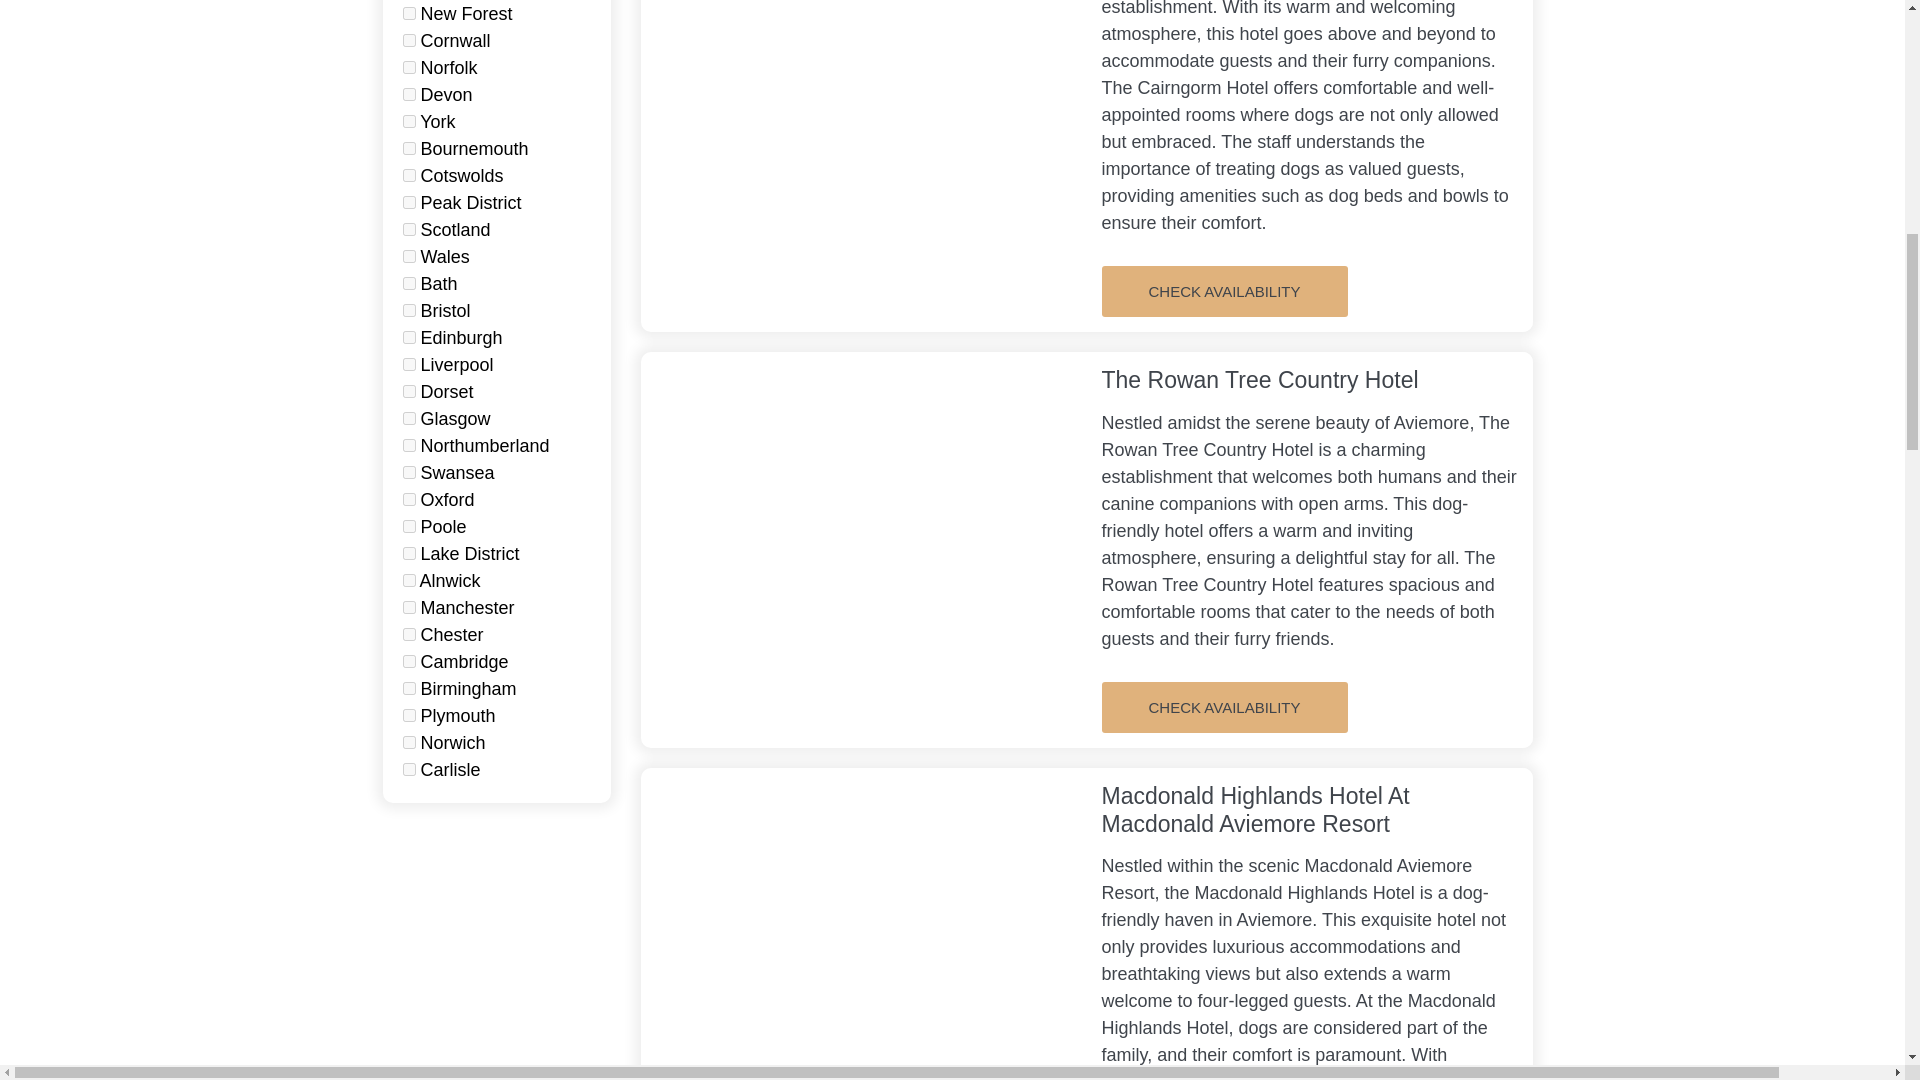 The height and width of the screenshot is (1080, 1920). Describe the element at coordinates (408, 94) in the screenshot. I see `on` at that location.